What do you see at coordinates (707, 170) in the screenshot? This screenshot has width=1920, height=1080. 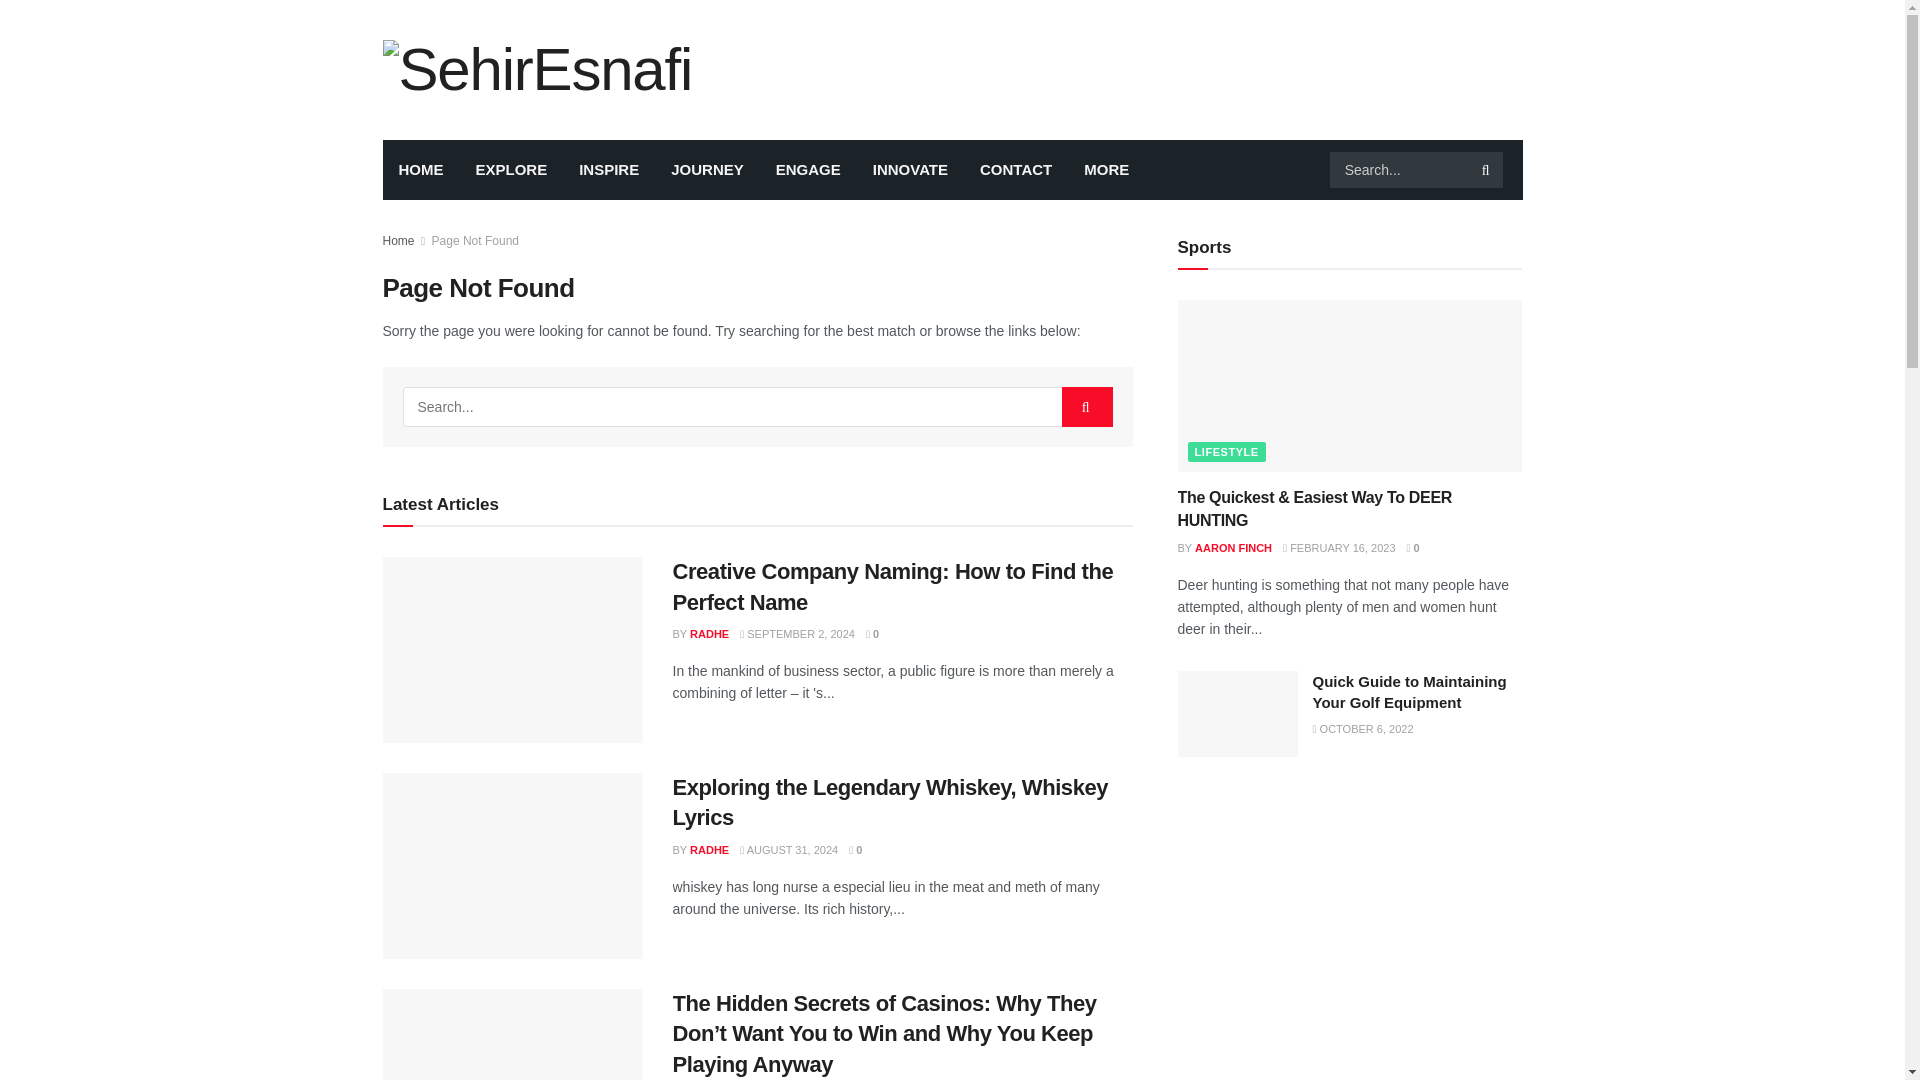 I see `JOURNEY` at bounding box center [707, 170].